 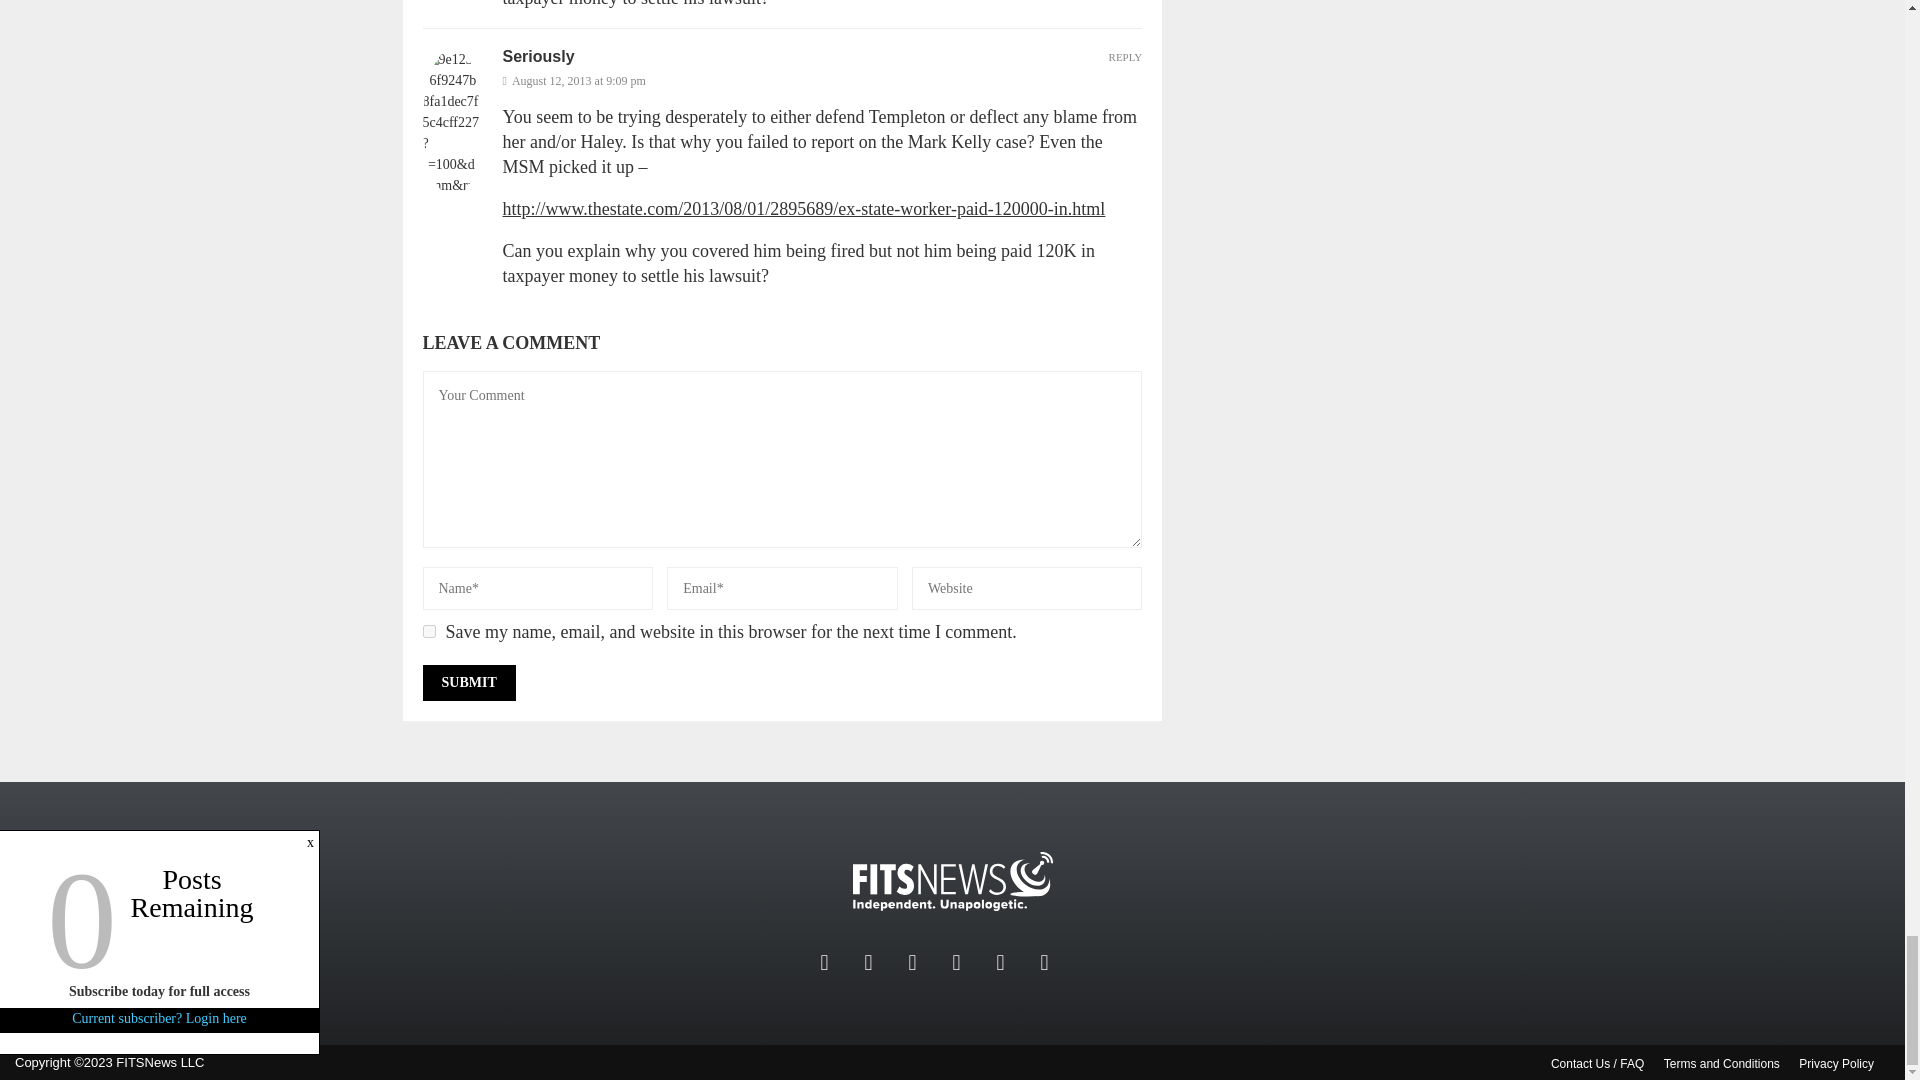 I want to click on Submit, so click(x=468, y=682).